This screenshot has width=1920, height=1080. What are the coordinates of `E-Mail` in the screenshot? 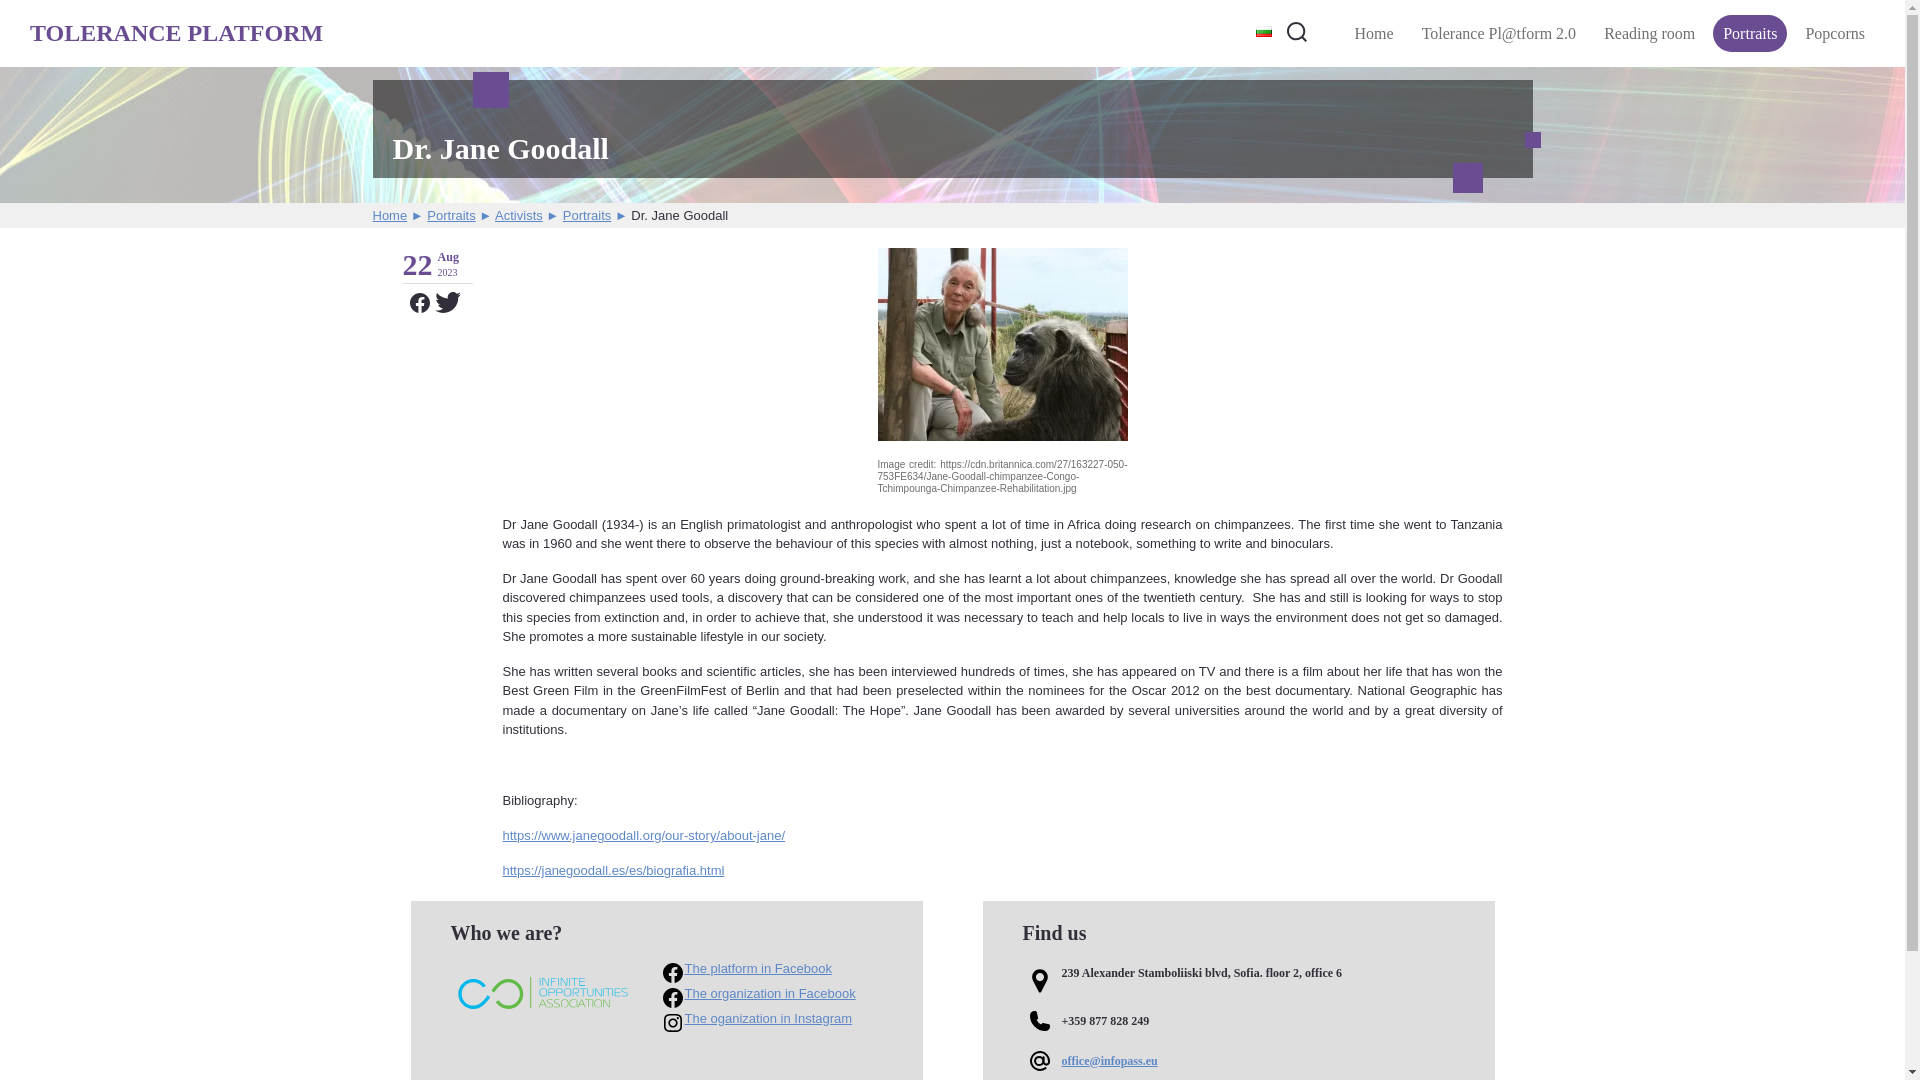 It's located at (1237, 1060).